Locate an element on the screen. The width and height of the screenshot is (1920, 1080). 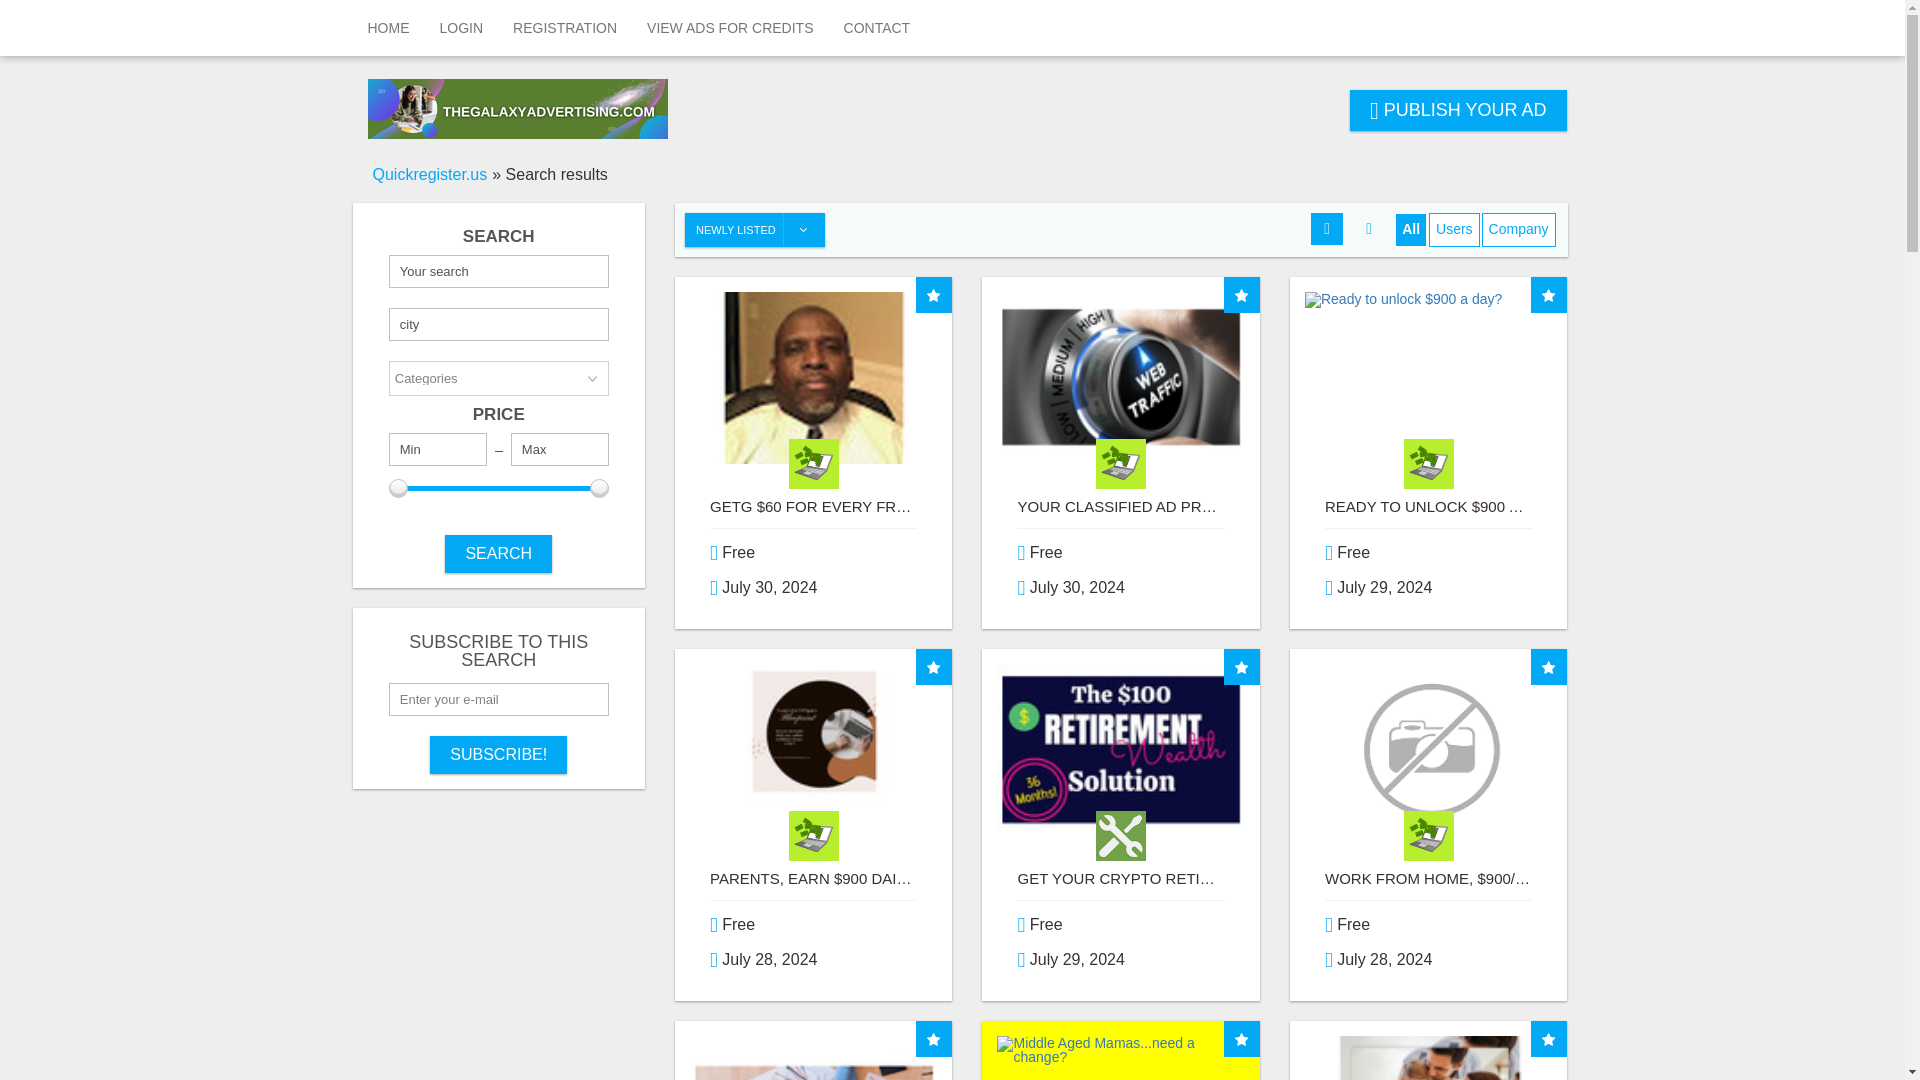
CONTACT is located at coordinates (877, 28).